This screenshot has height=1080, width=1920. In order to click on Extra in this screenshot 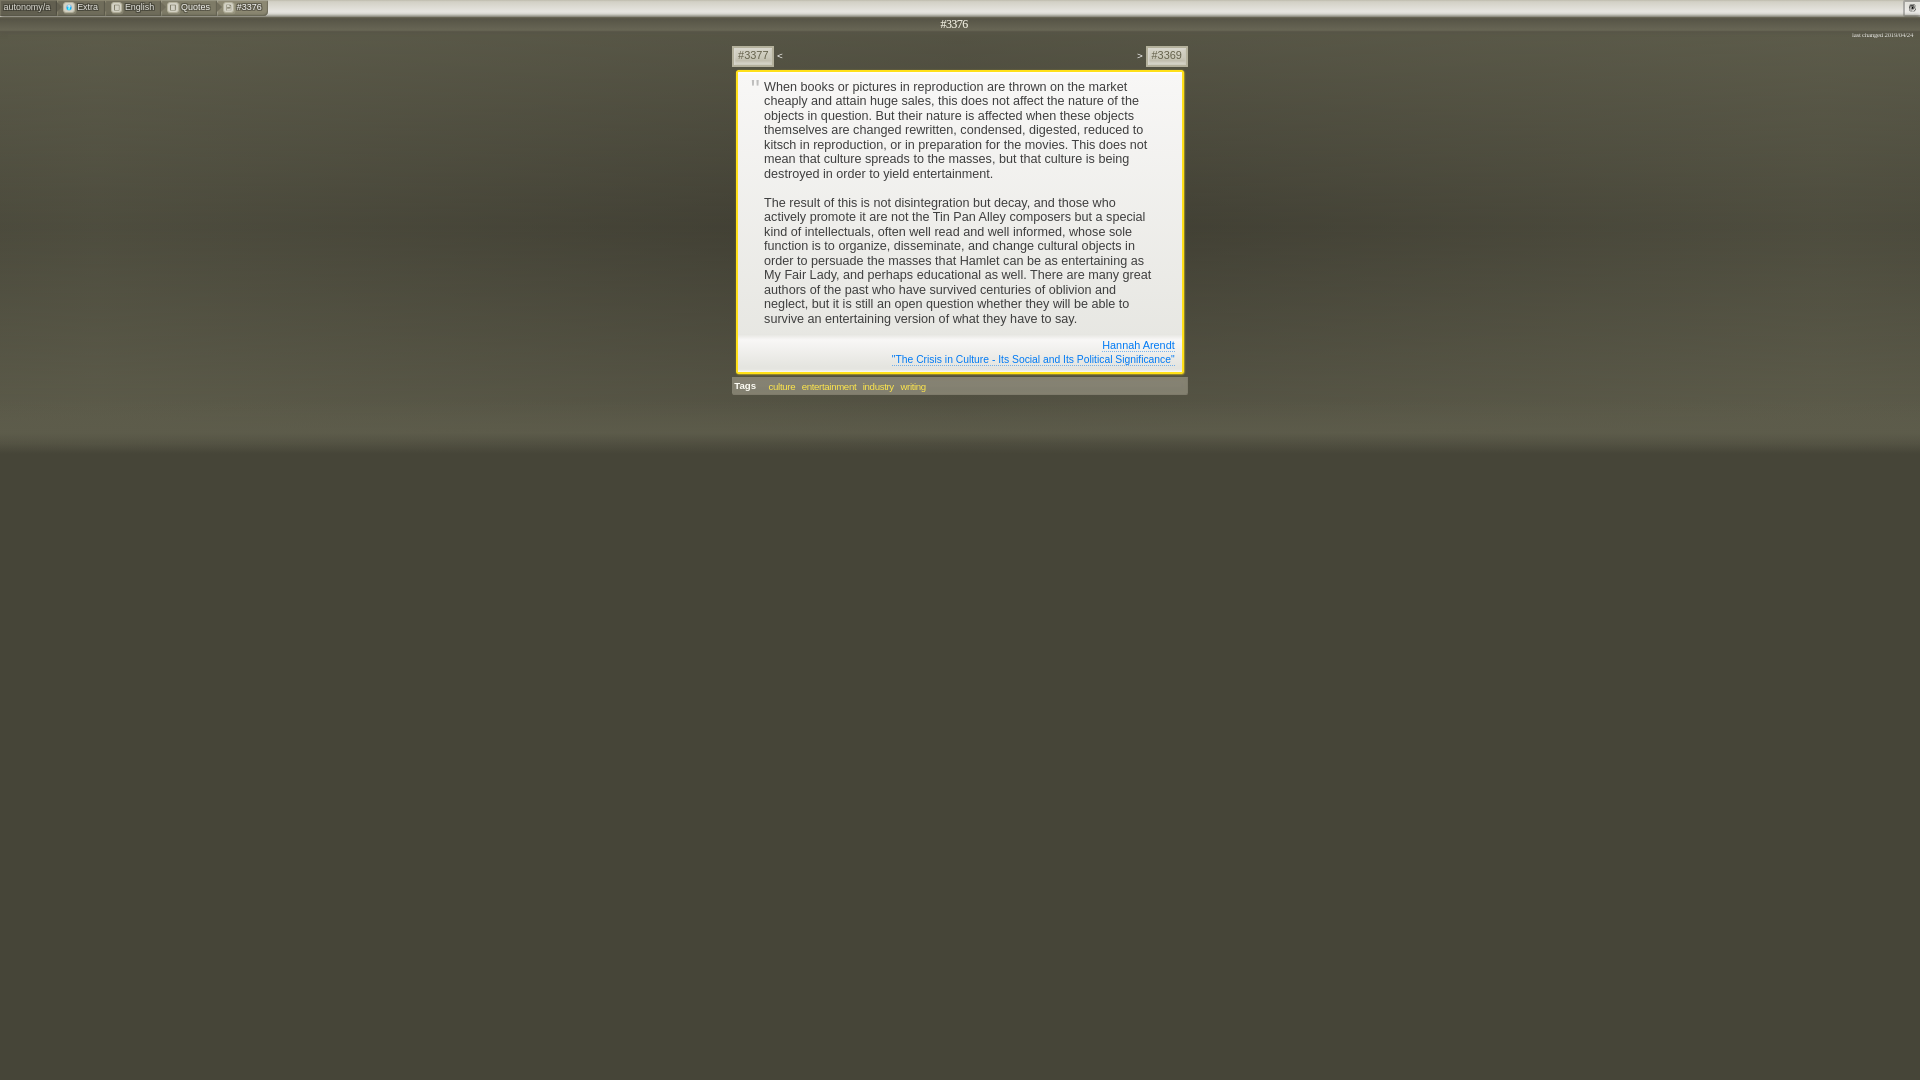, I will do `click(81, 8)`.